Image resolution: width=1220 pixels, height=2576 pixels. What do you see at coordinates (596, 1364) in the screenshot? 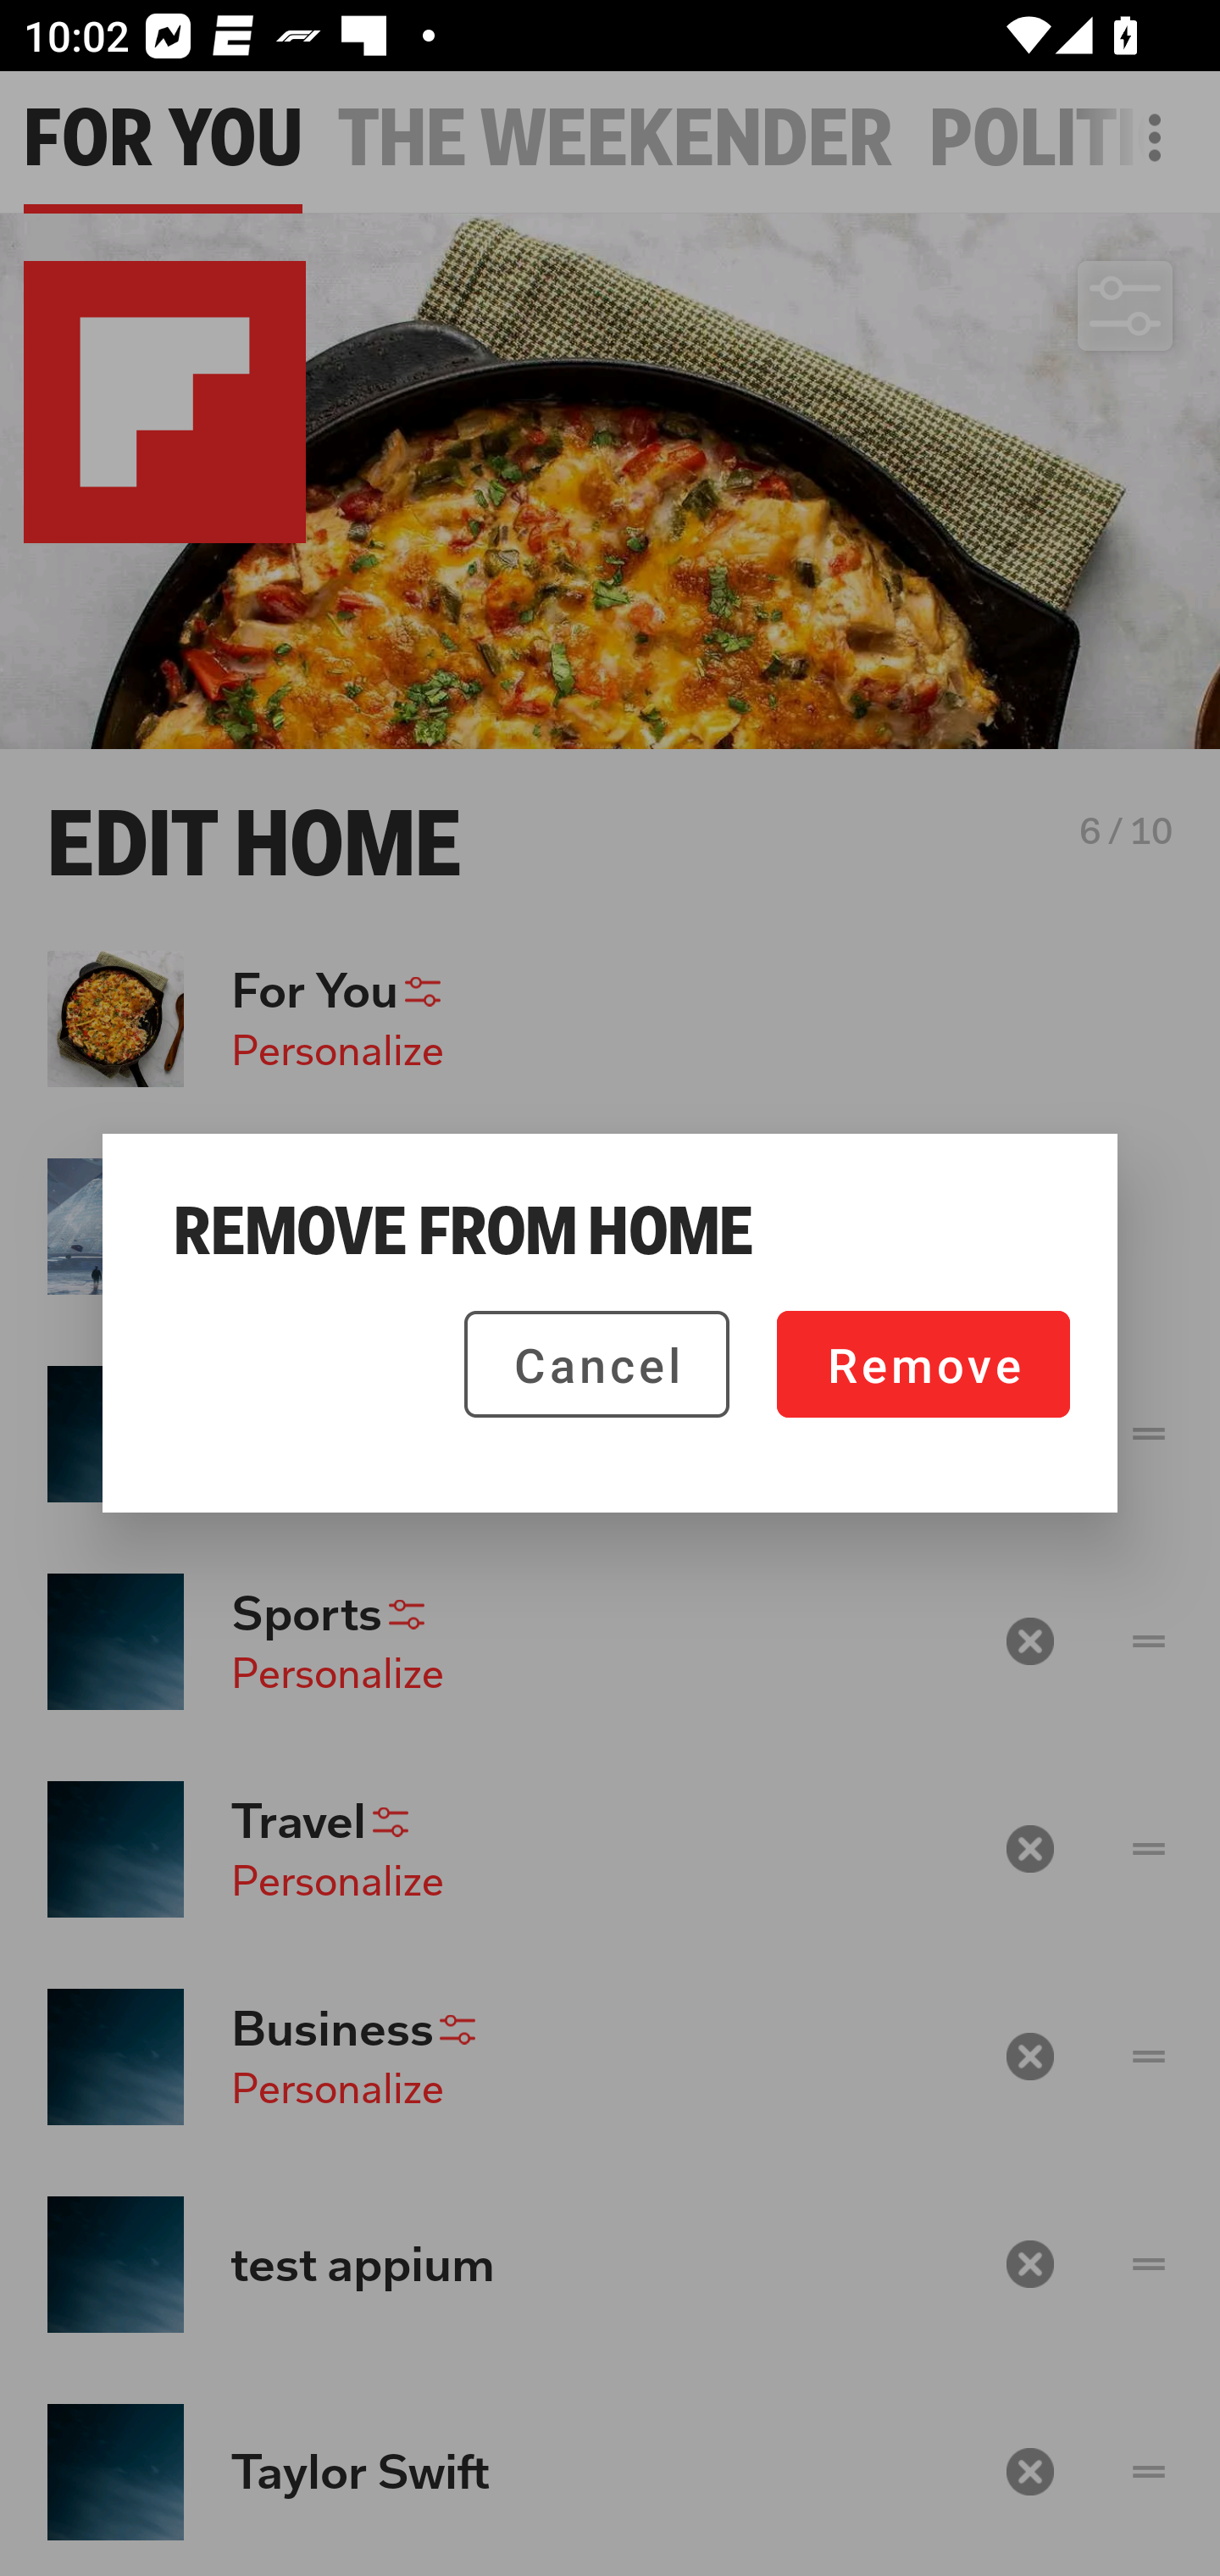
I see `Cancel` at bounding box center [596, 1364].